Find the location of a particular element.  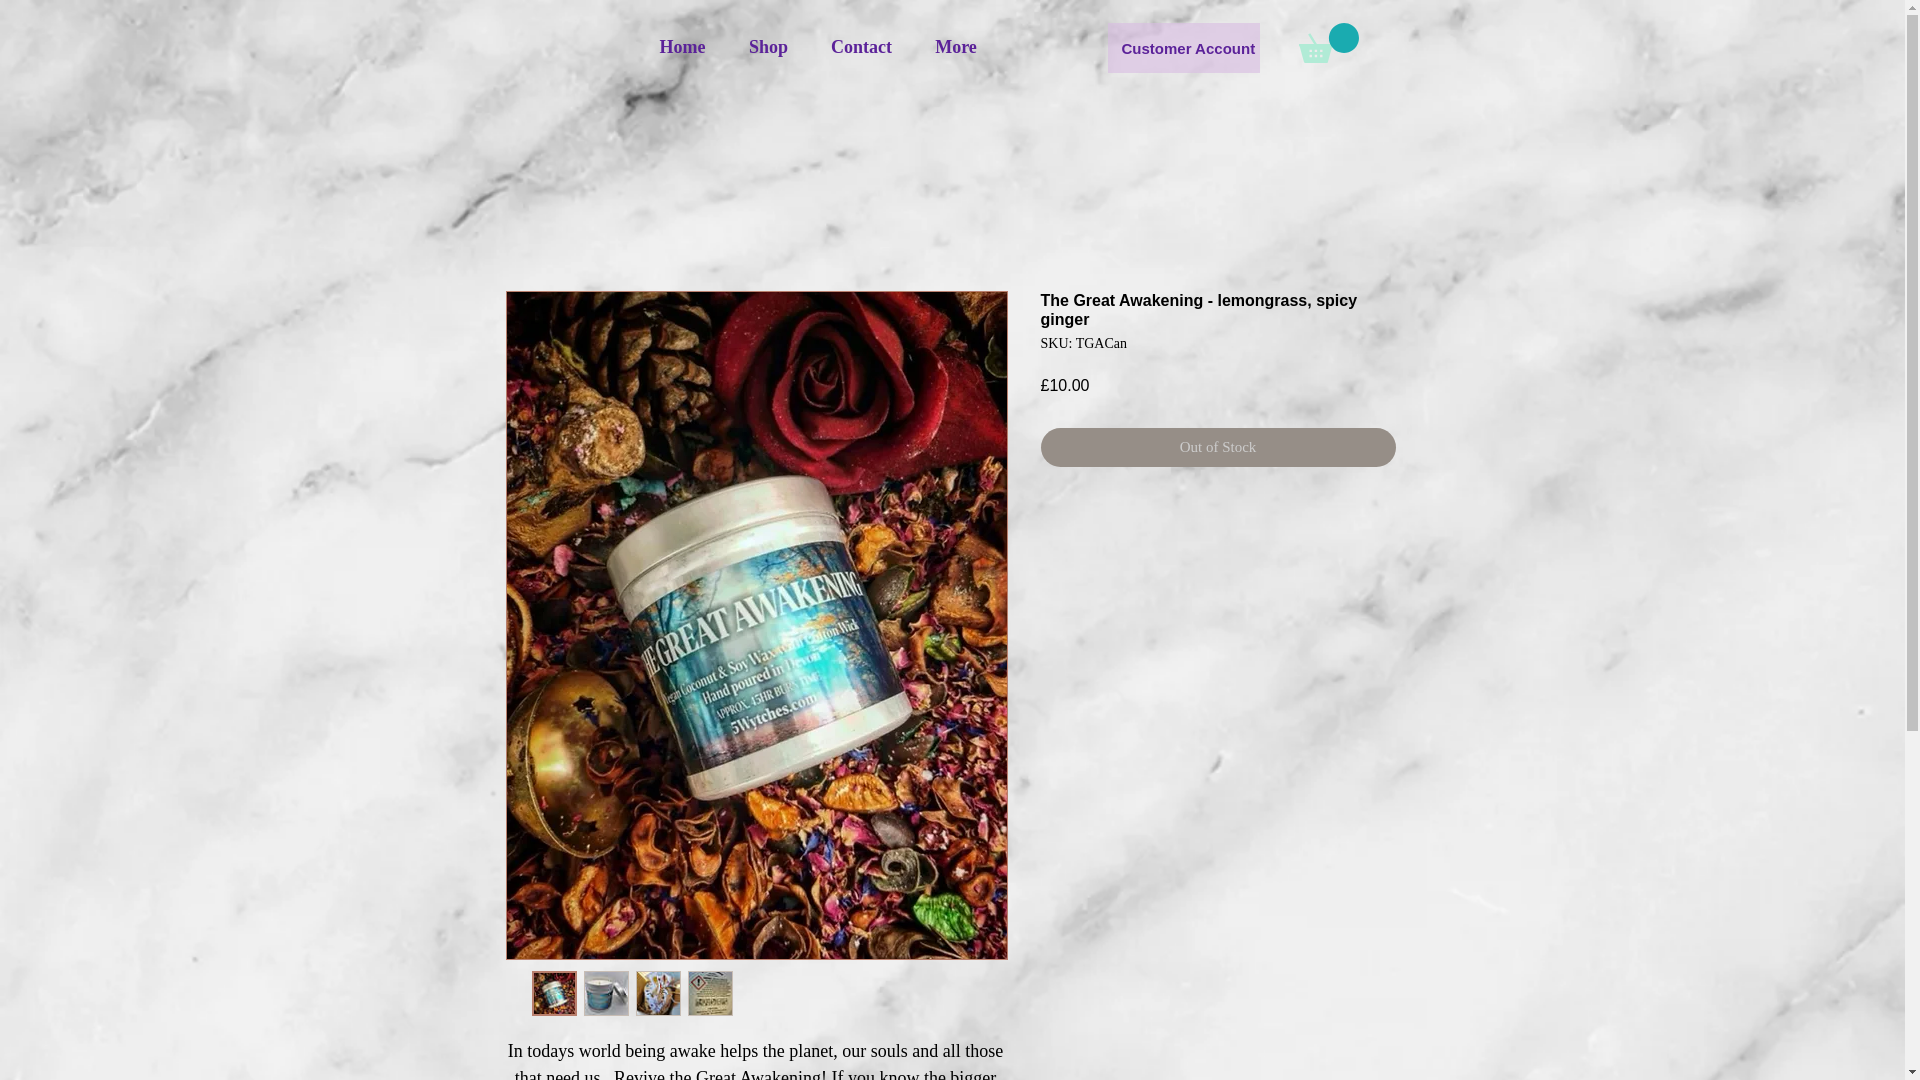

Shop is located at coordinates (768, 47).